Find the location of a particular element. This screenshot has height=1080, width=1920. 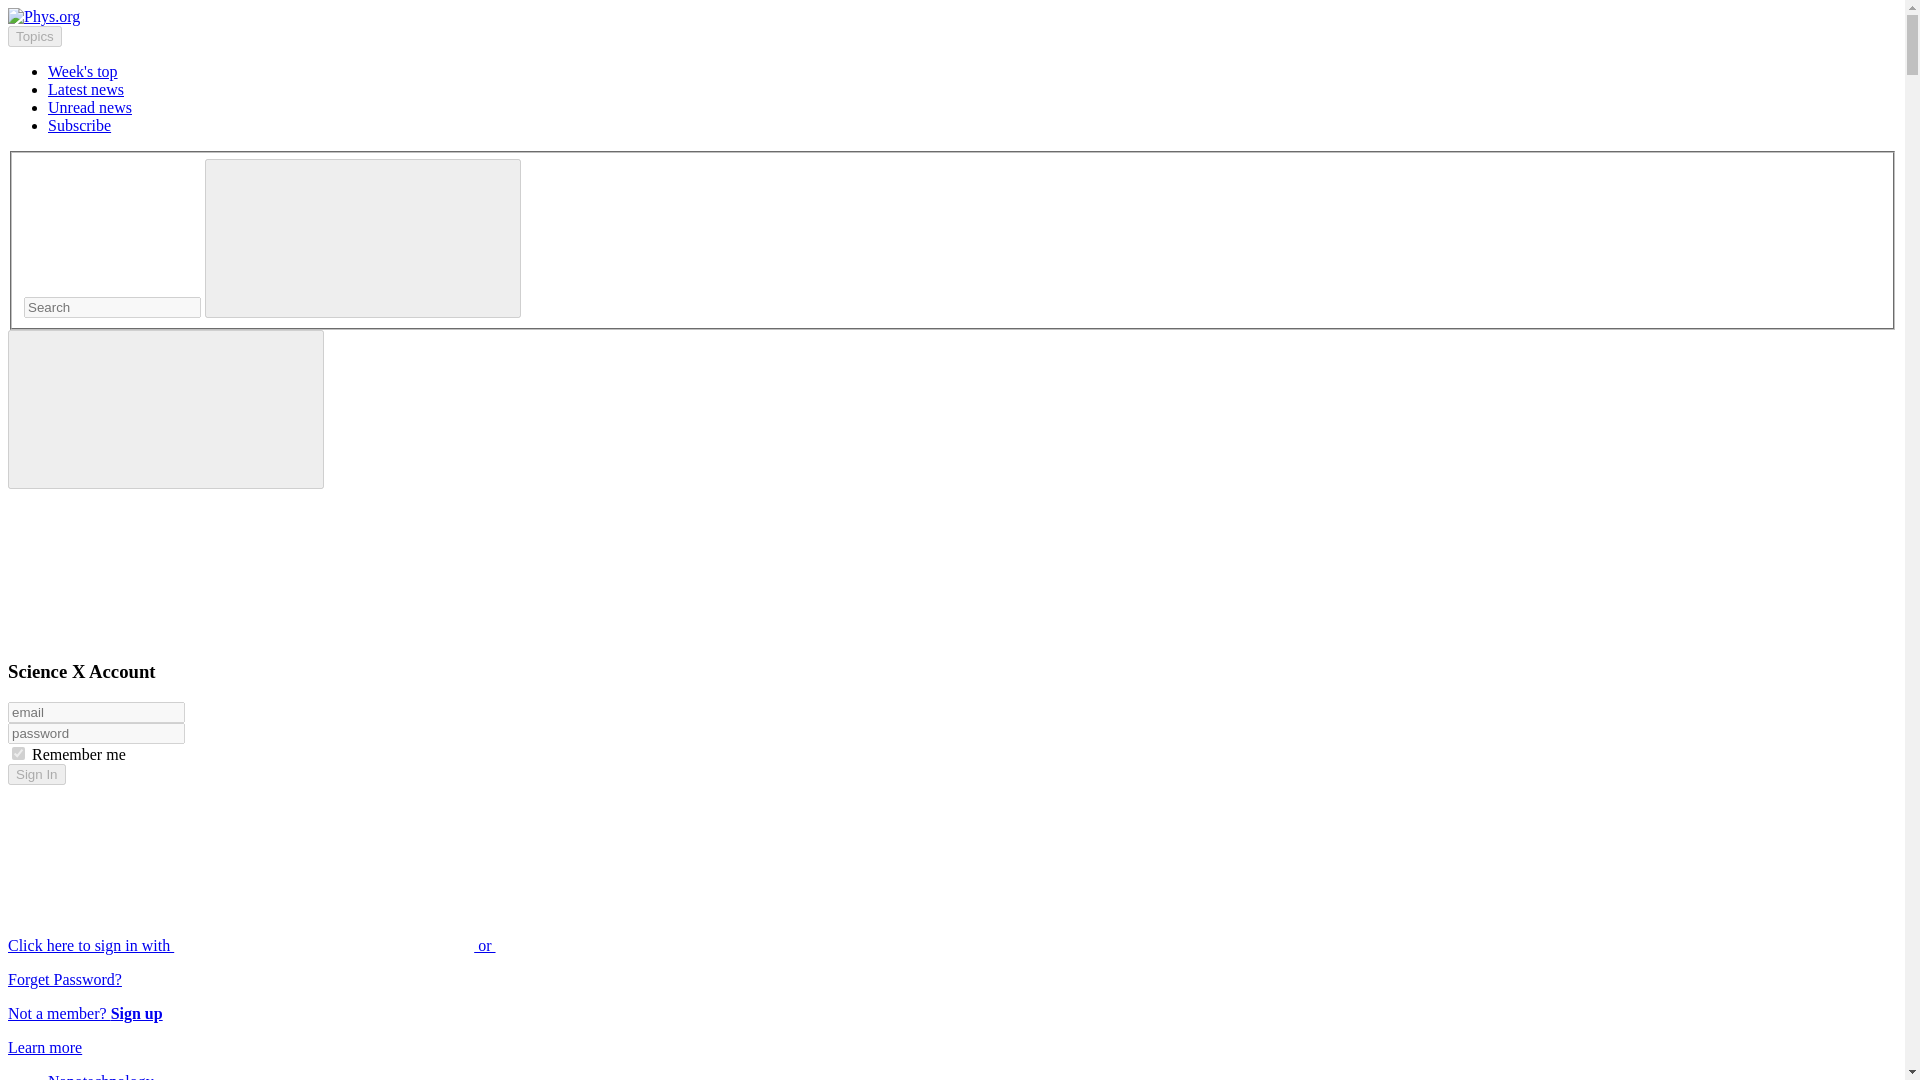

on is located at coordinates (18, 754).